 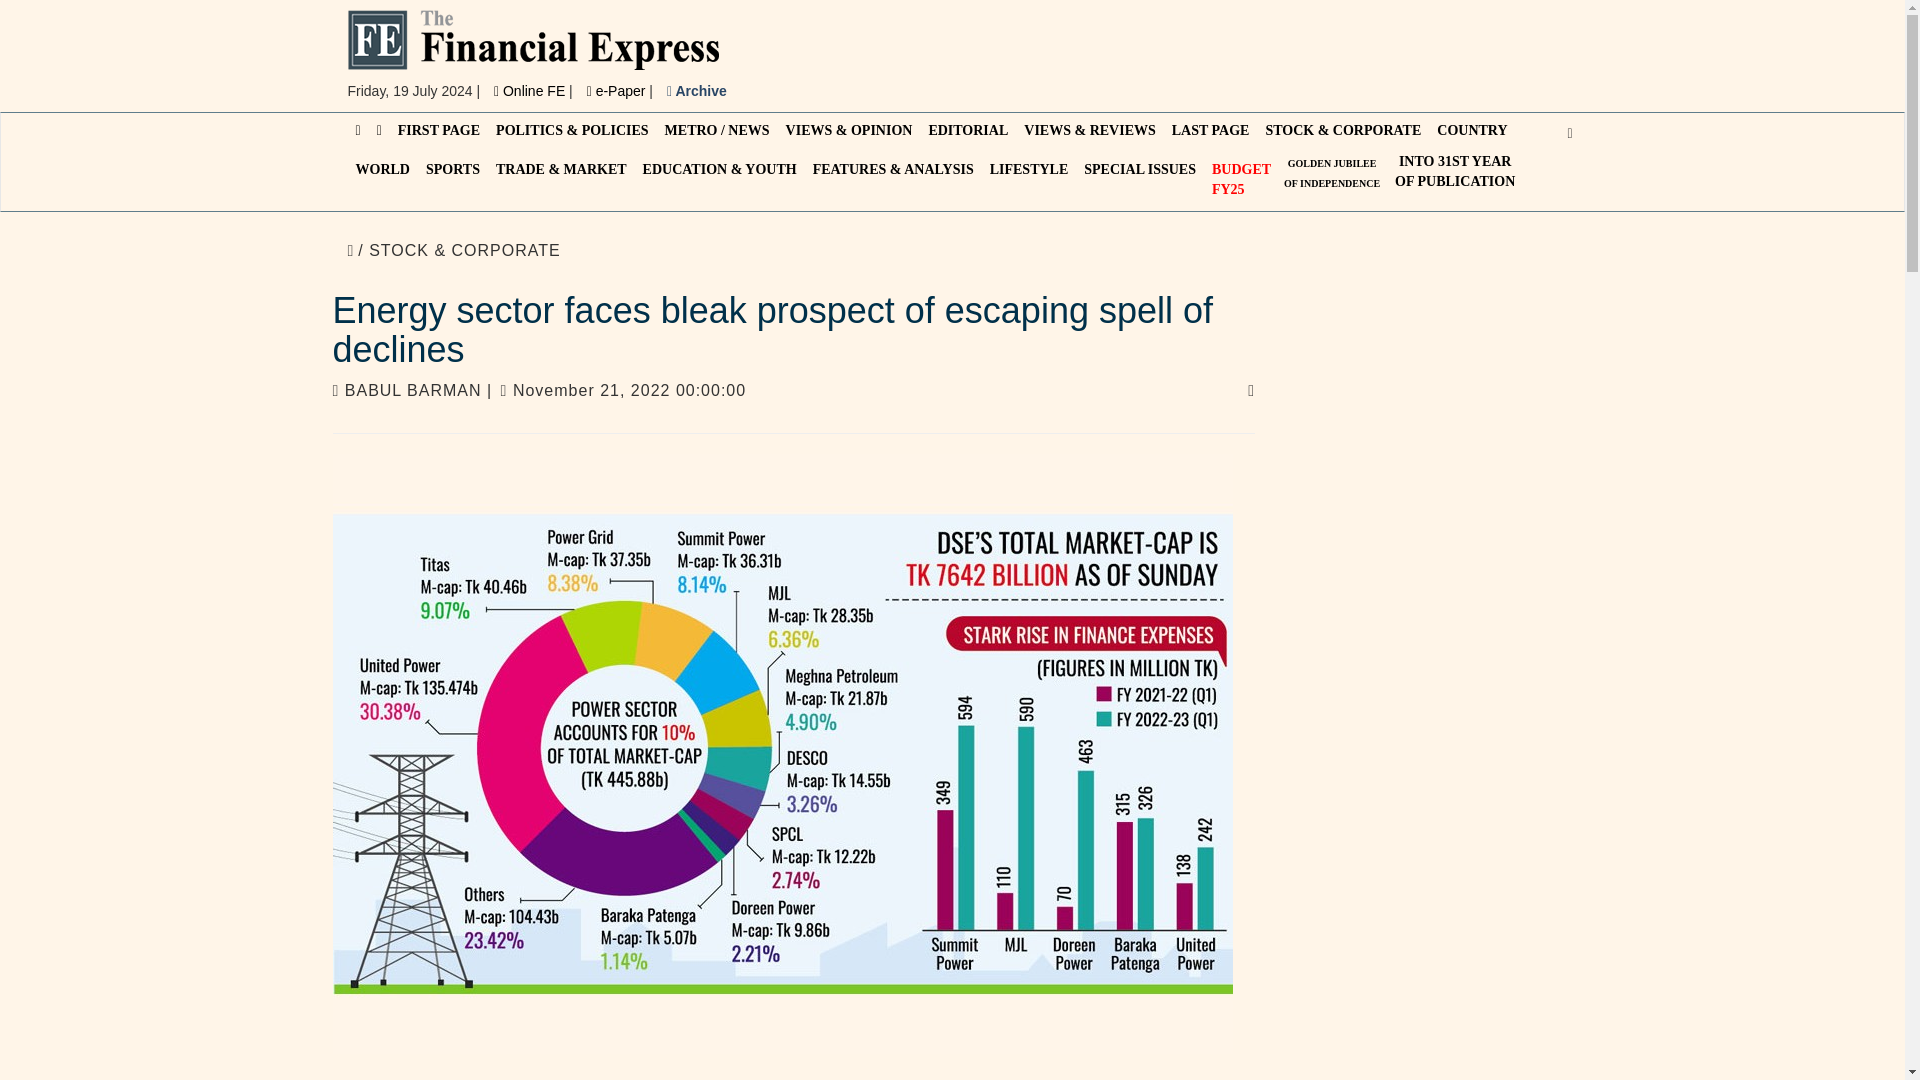 What do you see at coordinates (618, 91) in the screenshot?
I see `Advertisement` at bounding box center [618, 91].